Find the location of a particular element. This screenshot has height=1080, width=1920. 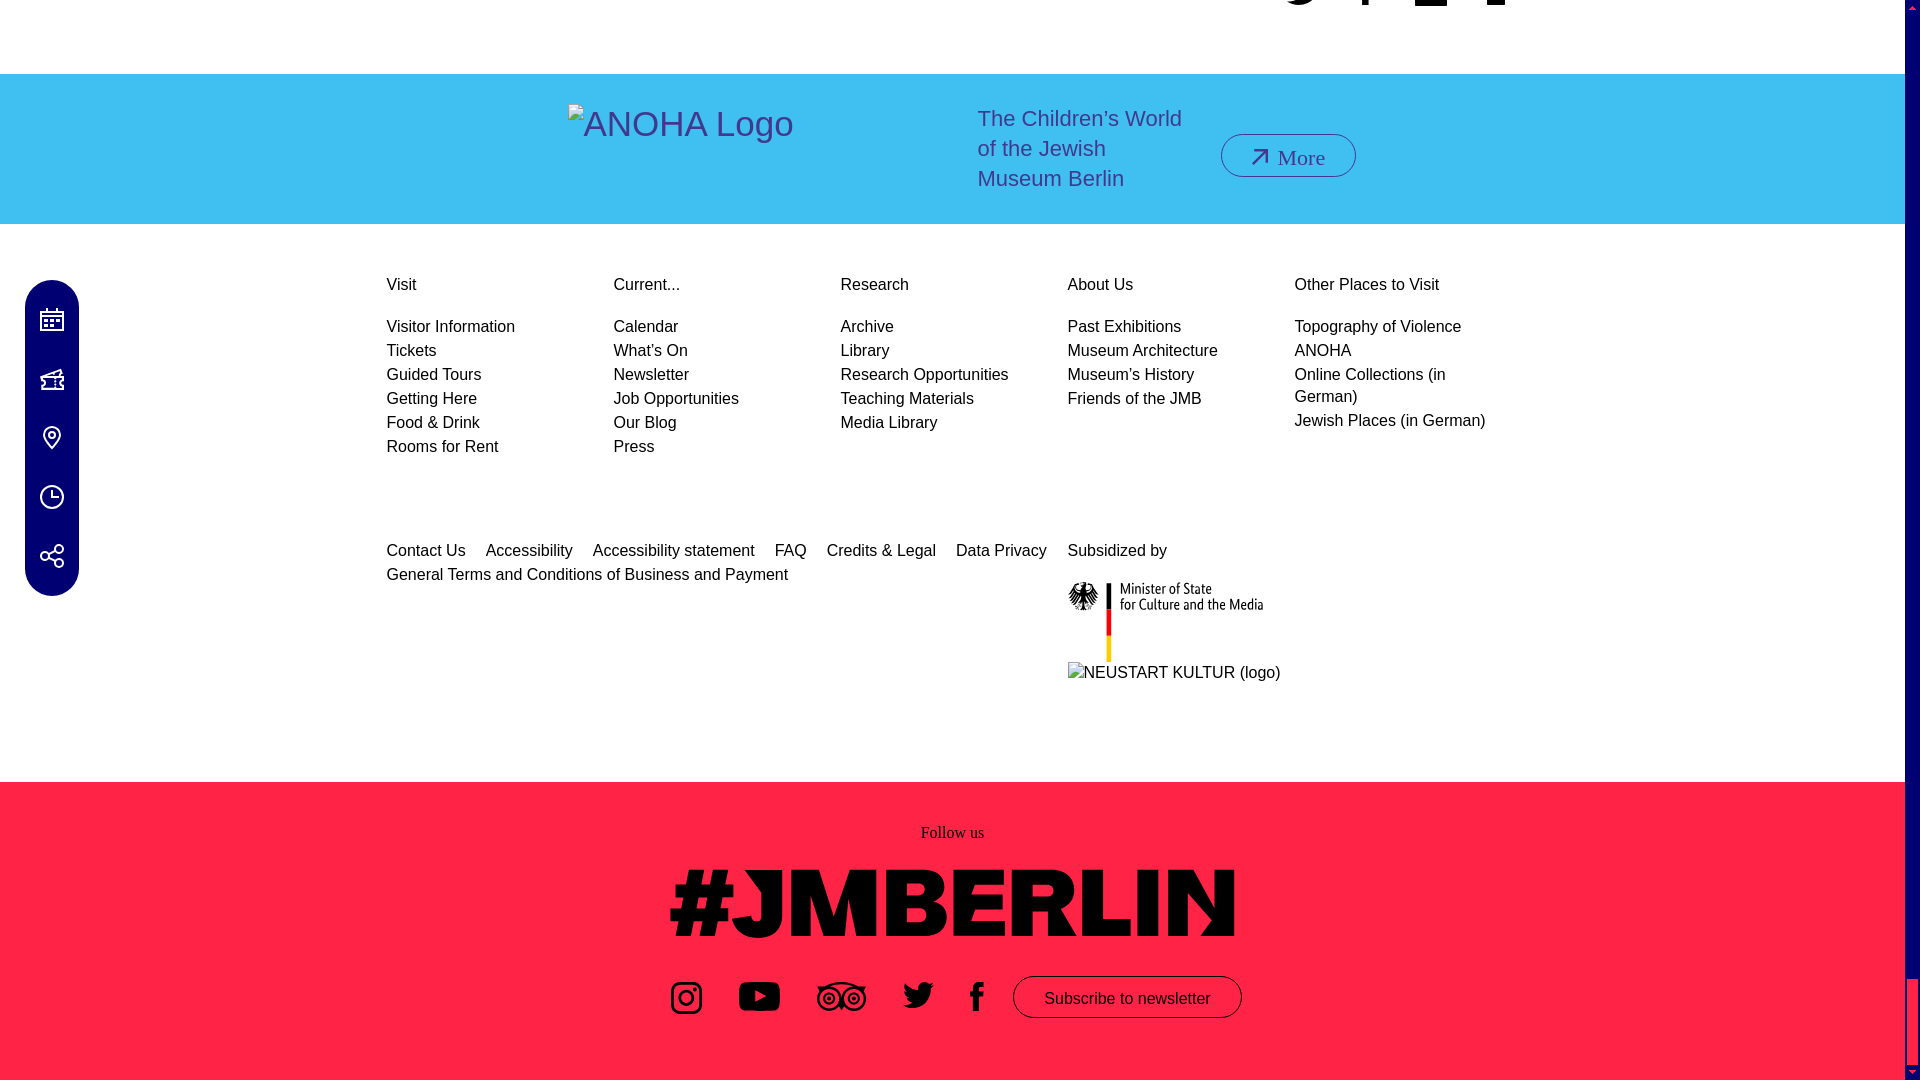

Share on Facebook is located at coordinates (1366, 5).